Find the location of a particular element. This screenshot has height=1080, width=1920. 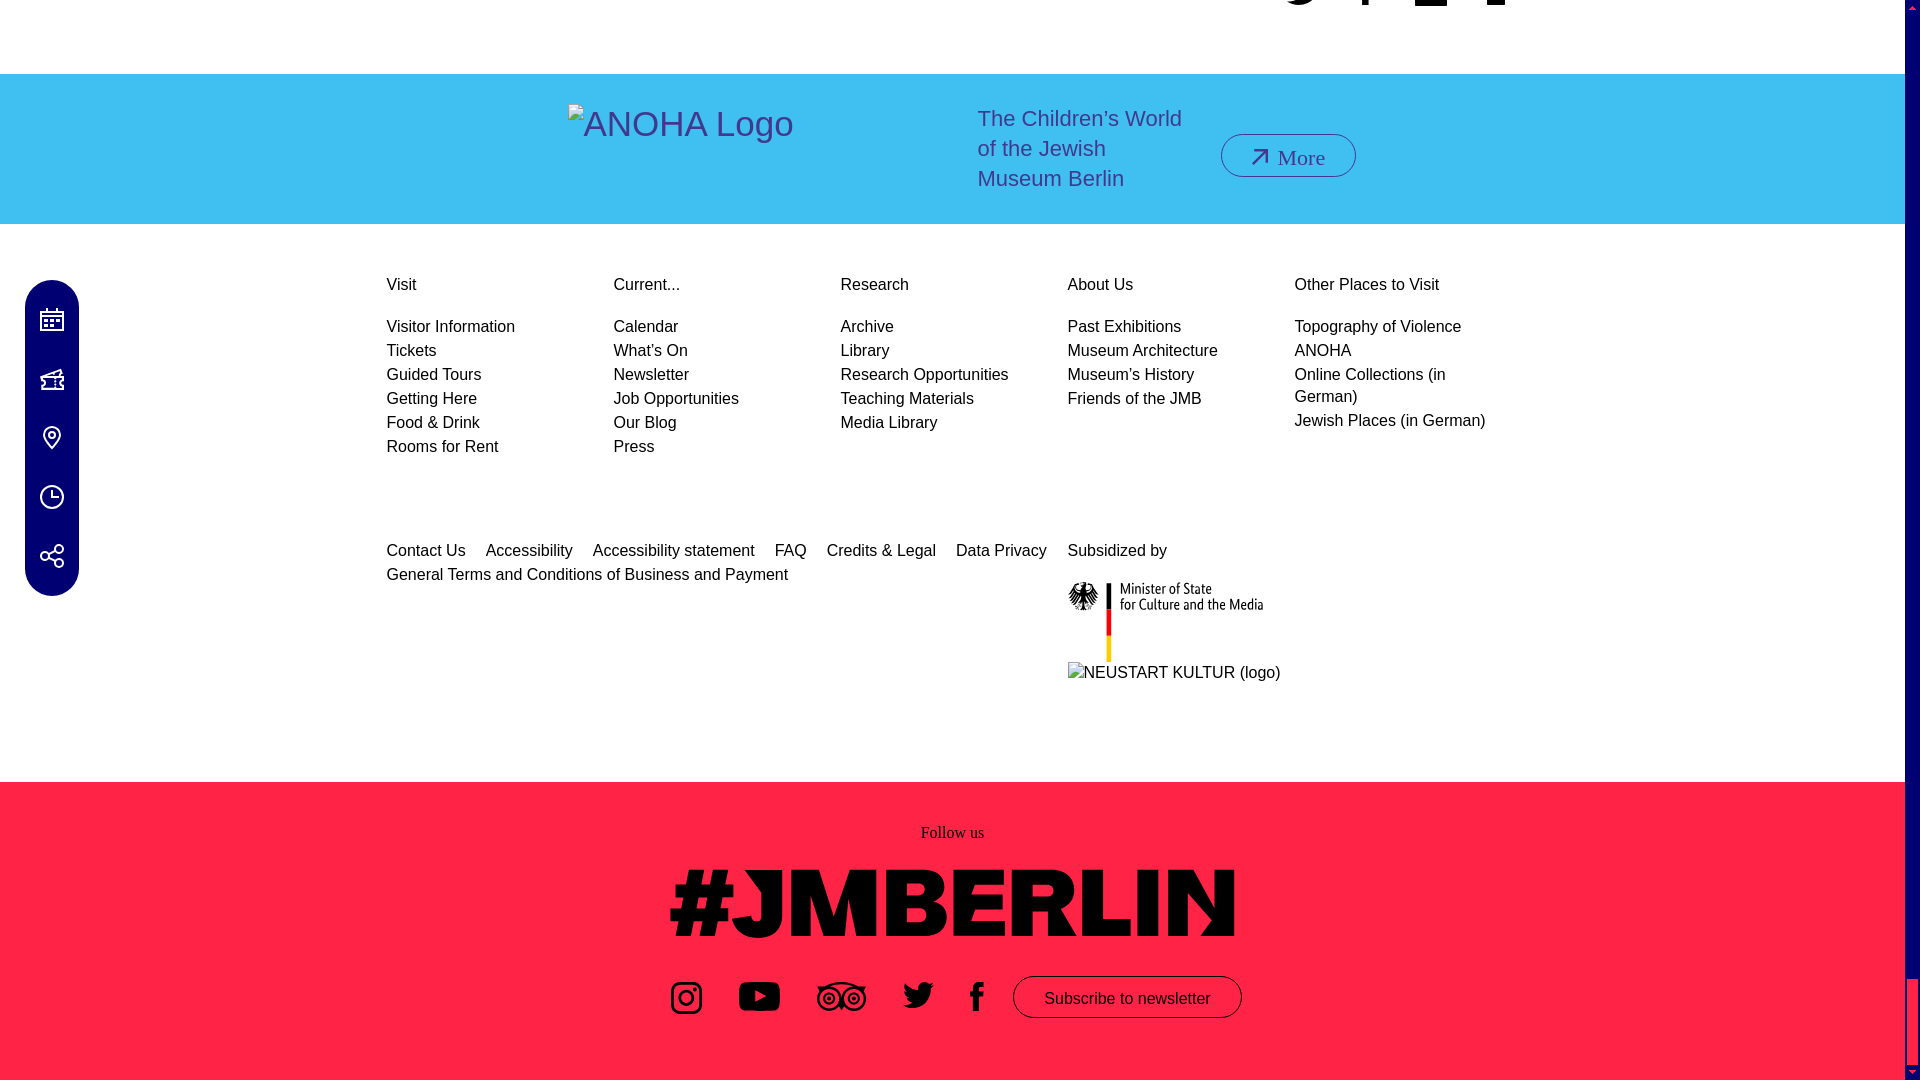

Share on Facebook is located at coordinates (1366, 5).